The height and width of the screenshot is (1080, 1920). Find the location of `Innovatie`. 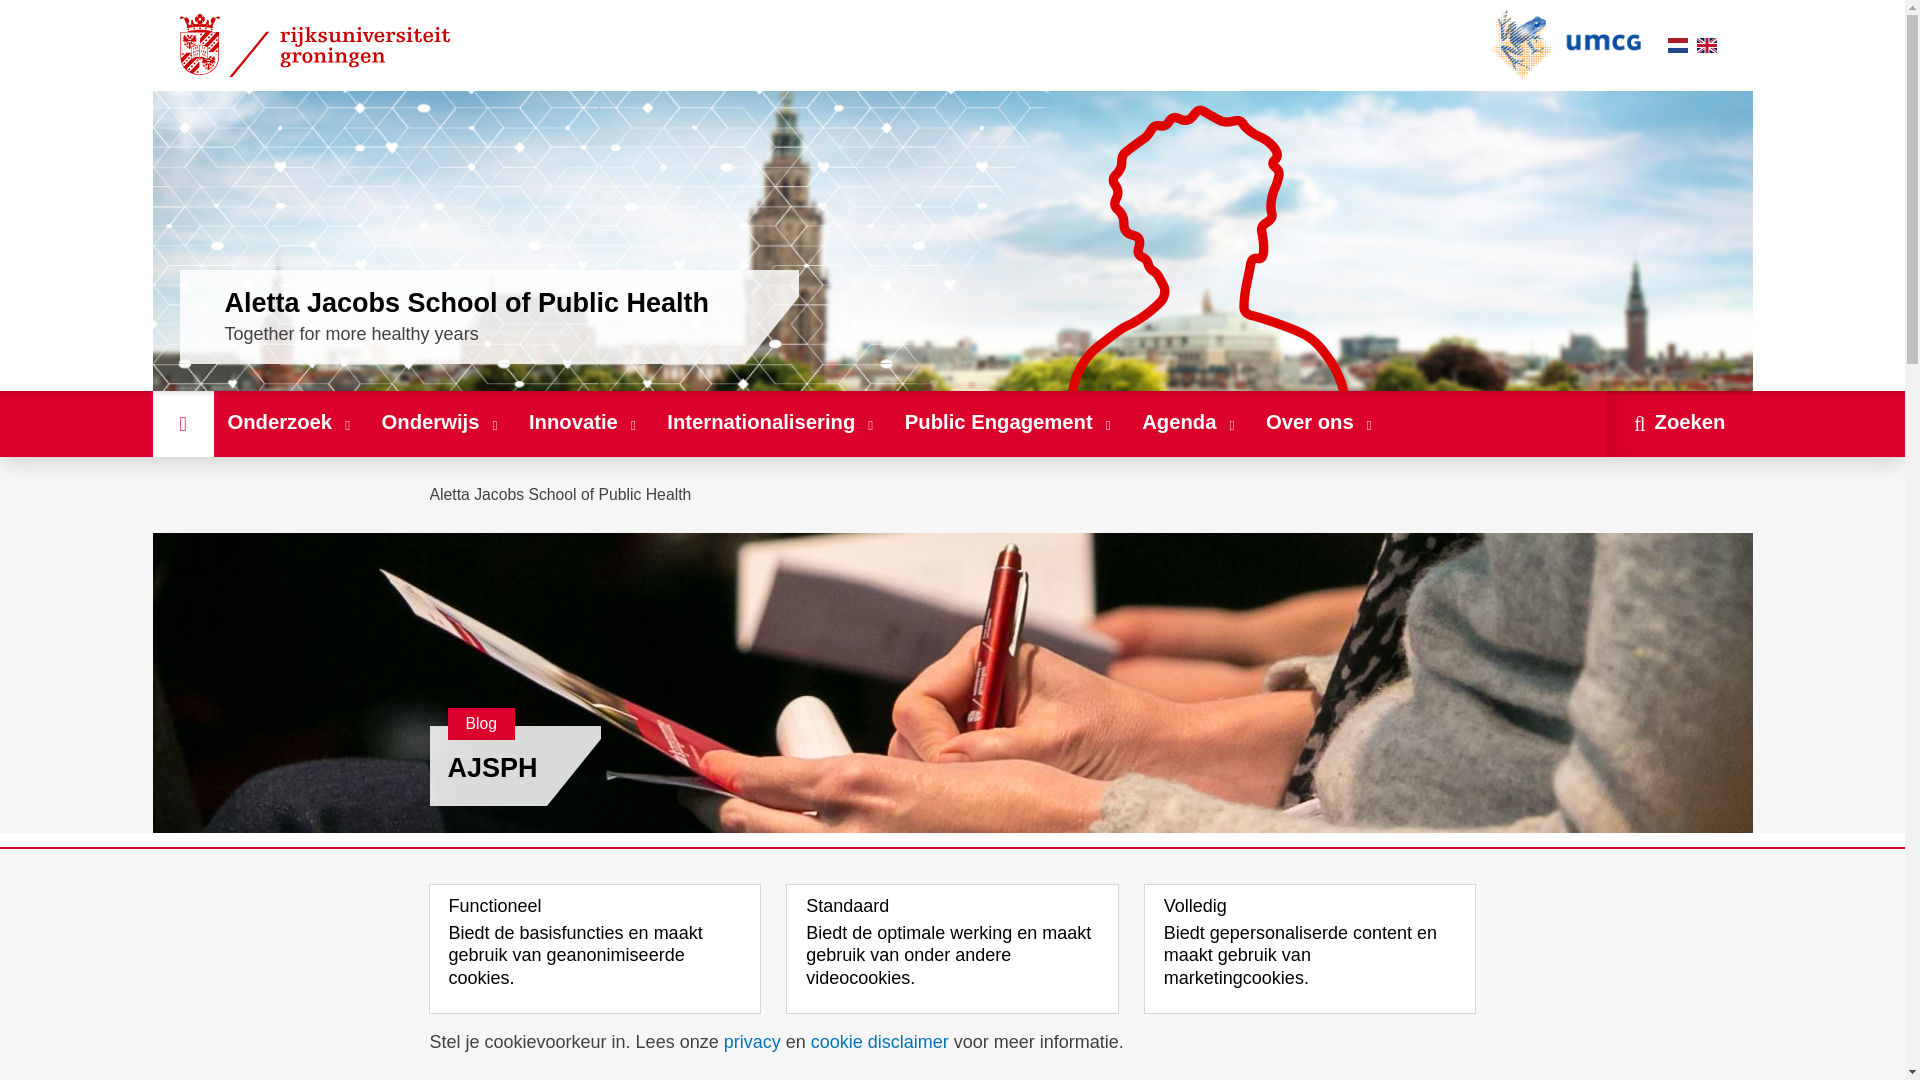

Innovatie is located at coordinates (583, 423).